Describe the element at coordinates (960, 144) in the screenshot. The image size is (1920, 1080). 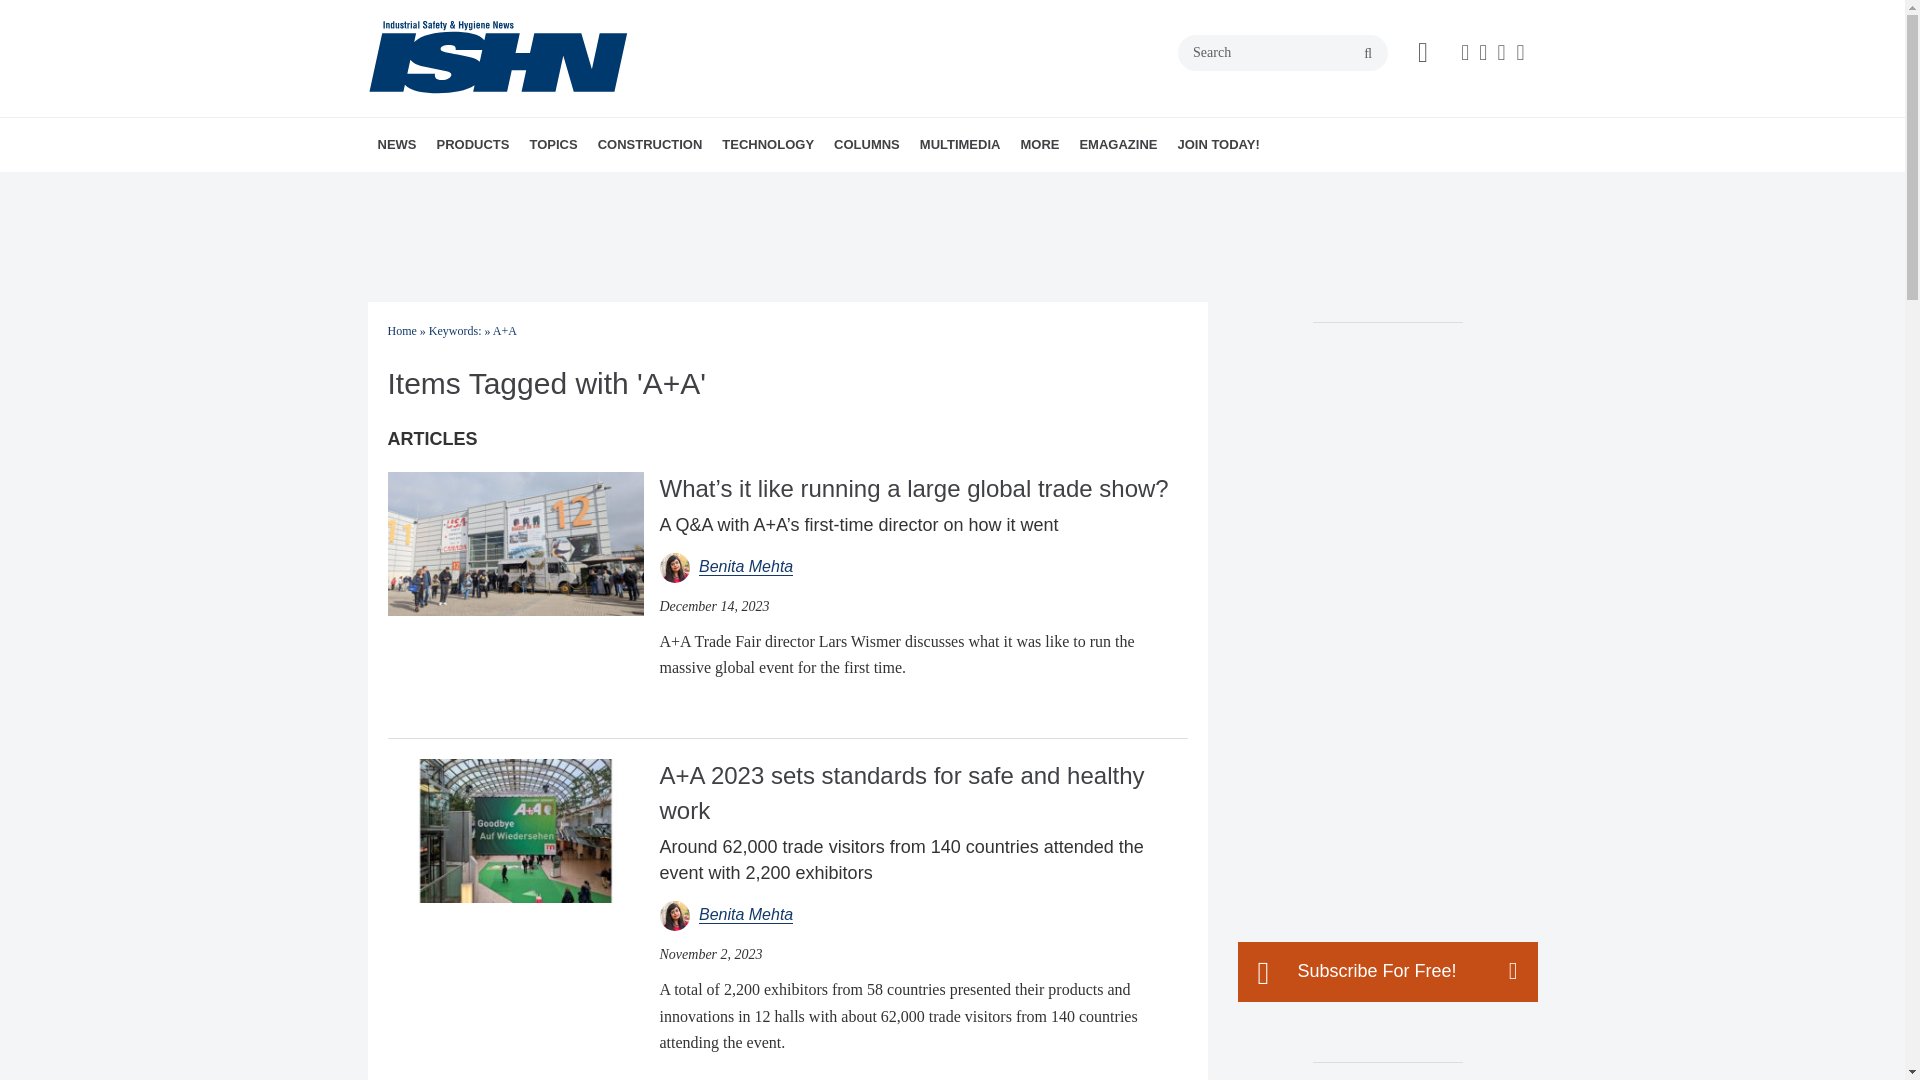
I see `MULTIMEDIA` at that location.